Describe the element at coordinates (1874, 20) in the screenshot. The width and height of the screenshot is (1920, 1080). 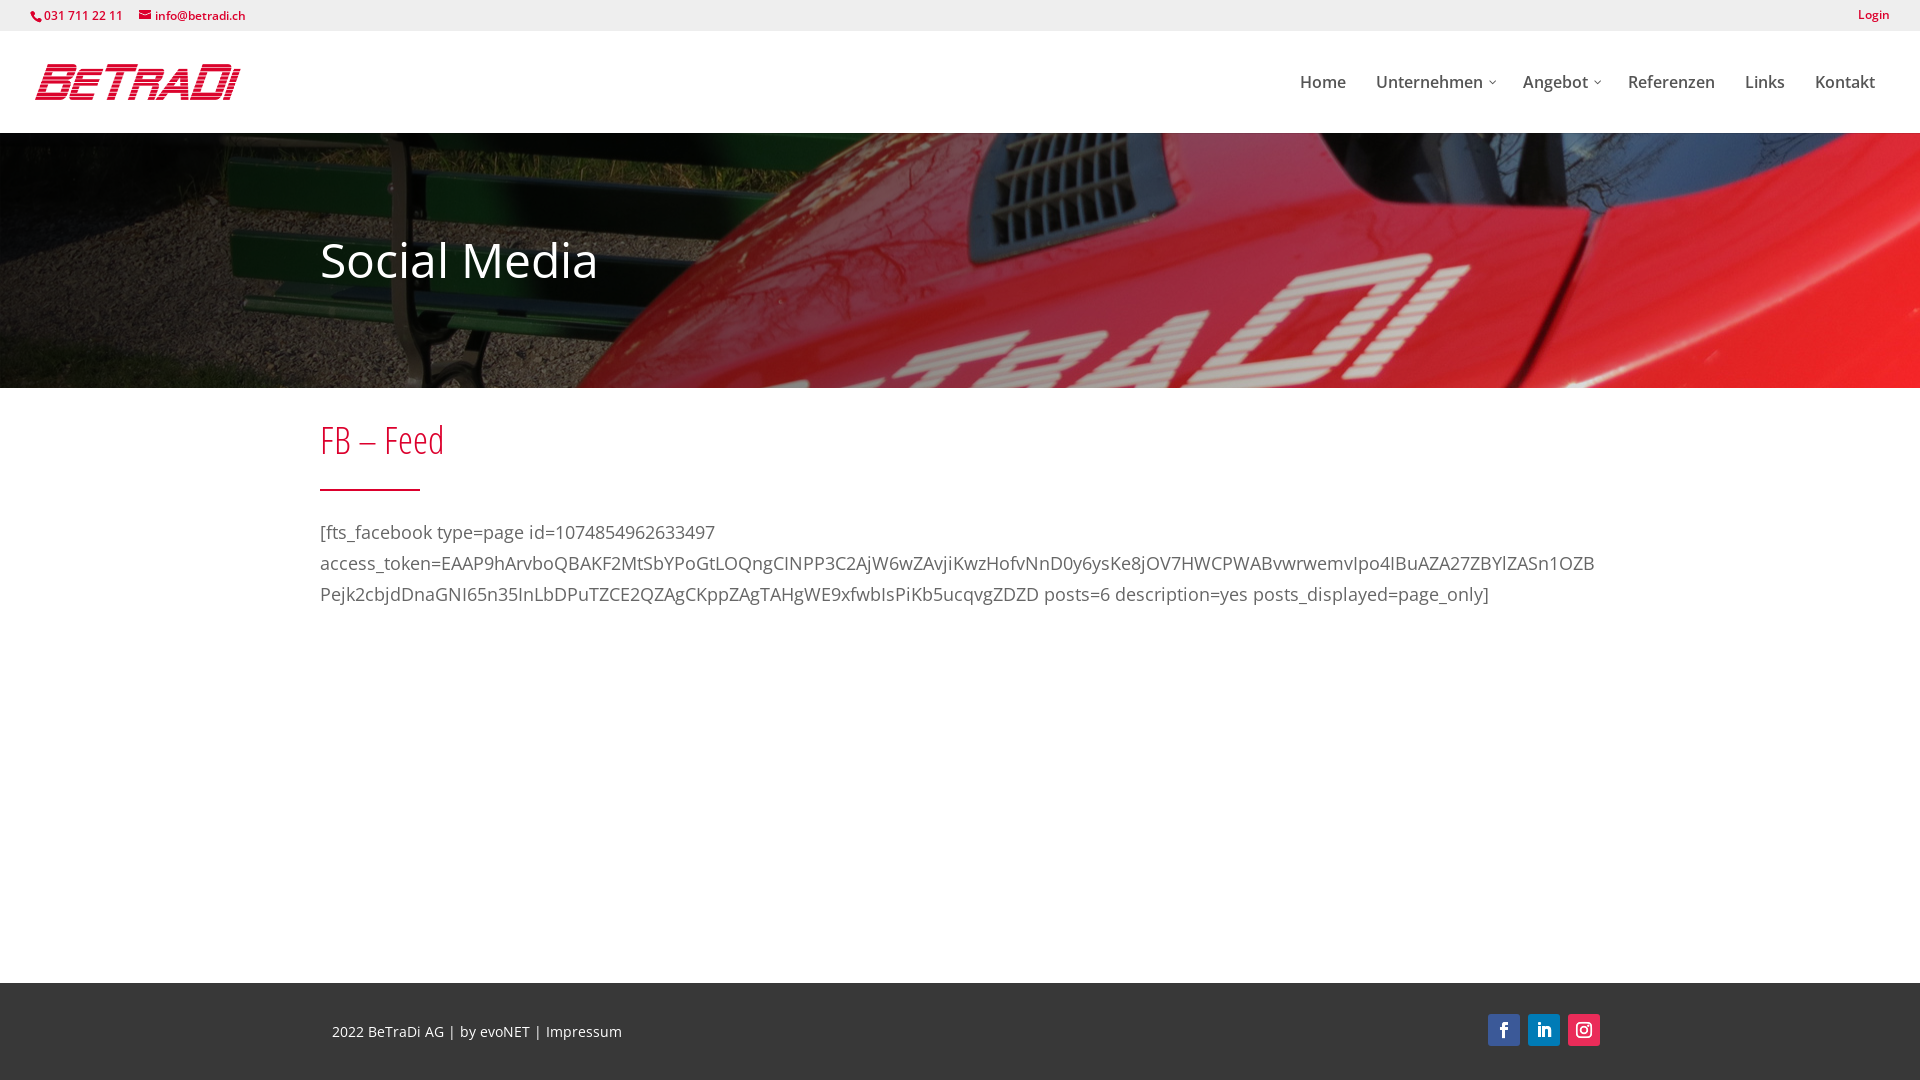
I see `Login` at that location.